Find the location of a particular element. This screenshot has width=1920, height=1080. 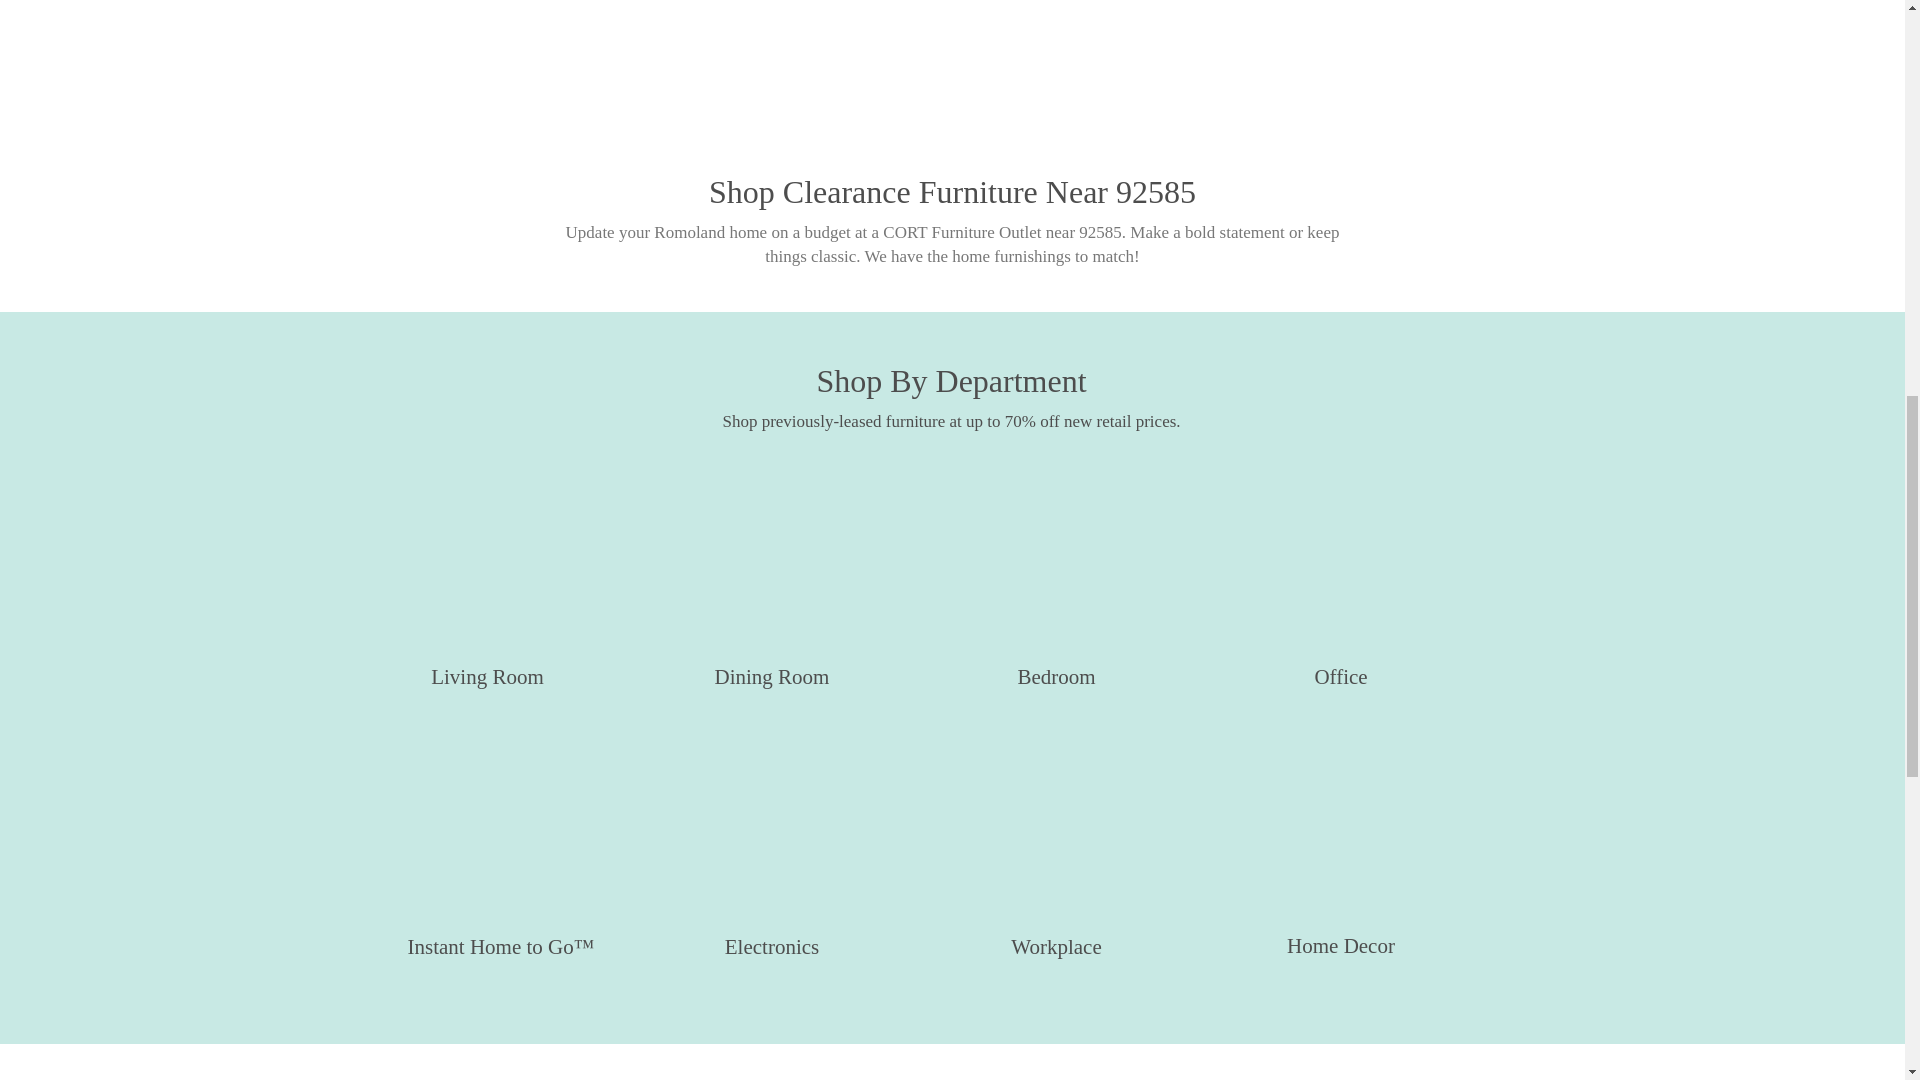

Dining Room is located at coordinates (772, 586).